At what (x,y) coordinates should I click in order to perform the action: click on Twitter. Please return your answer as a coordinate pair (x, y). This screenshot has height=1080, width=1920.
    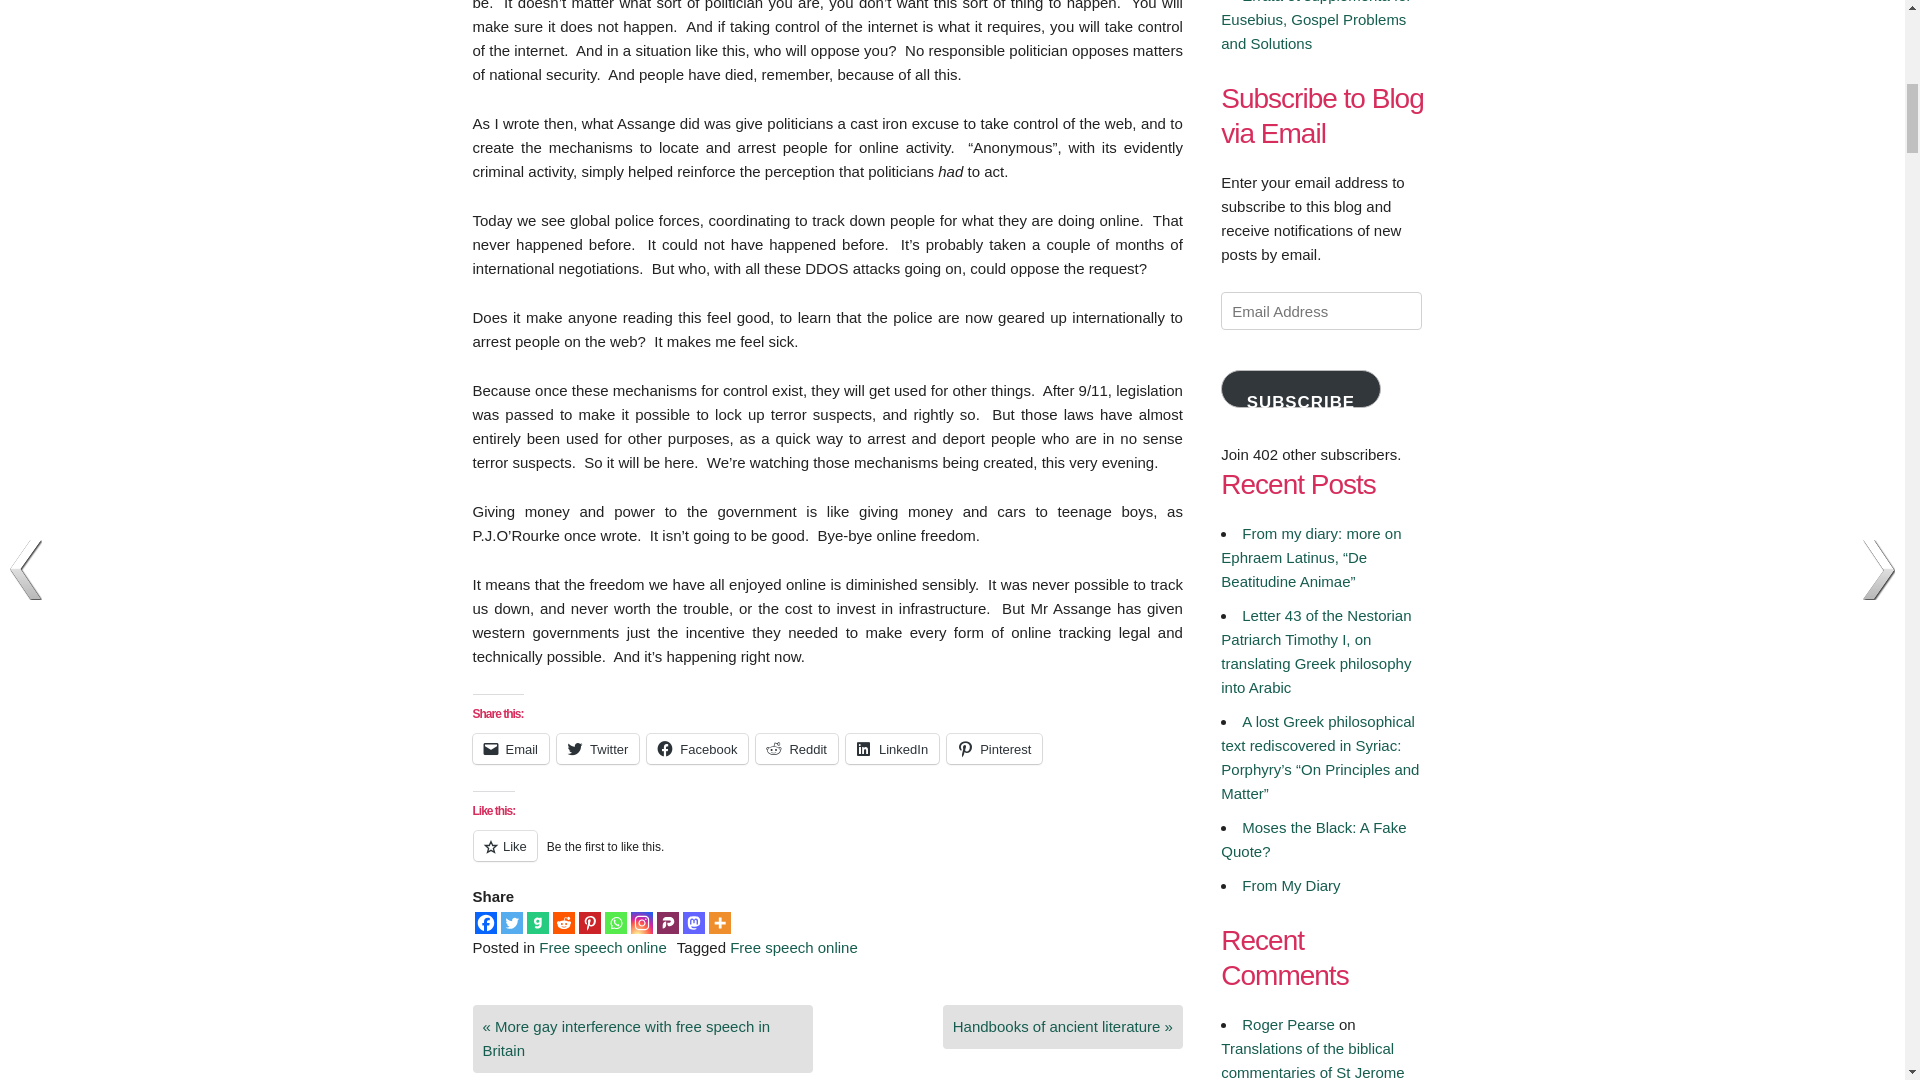
    Looking at the image, I should click on (510, 922).